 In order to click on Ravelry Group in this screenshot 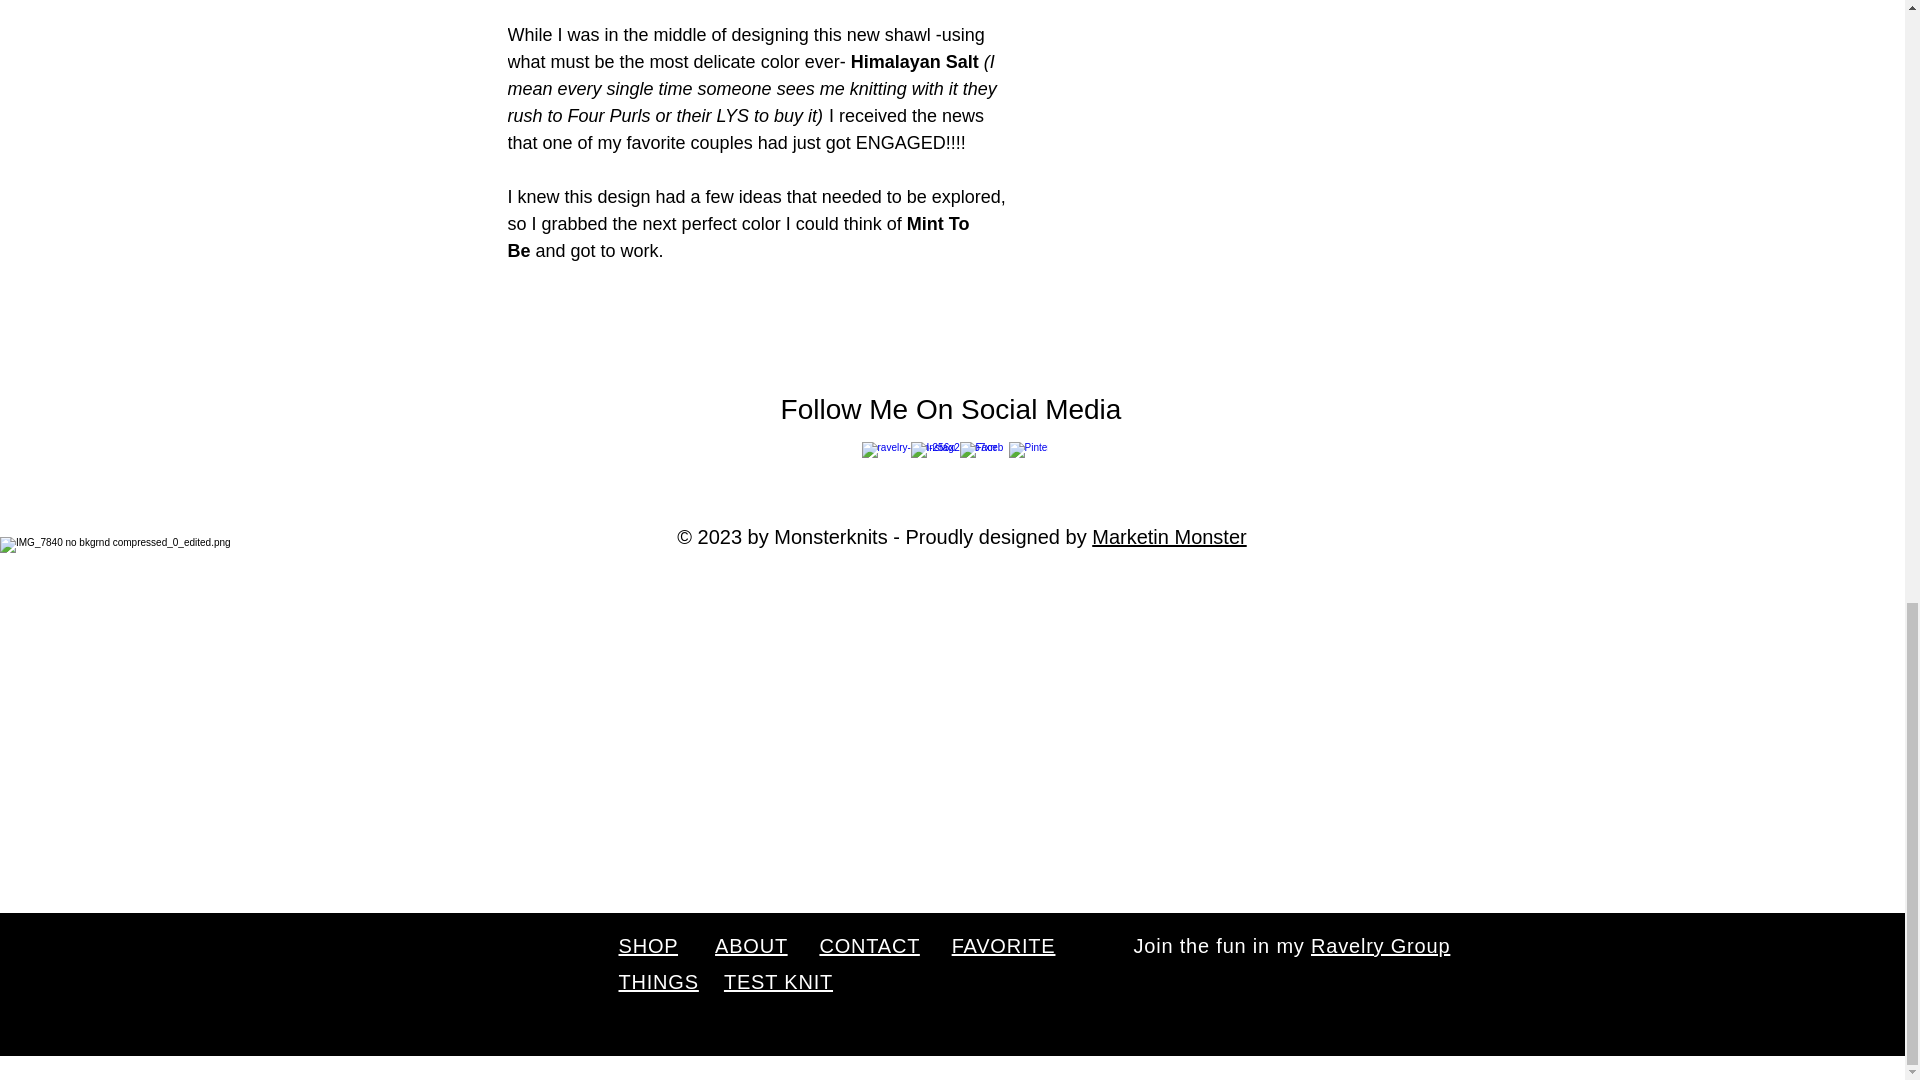, I will do `click(1380, 946)`.